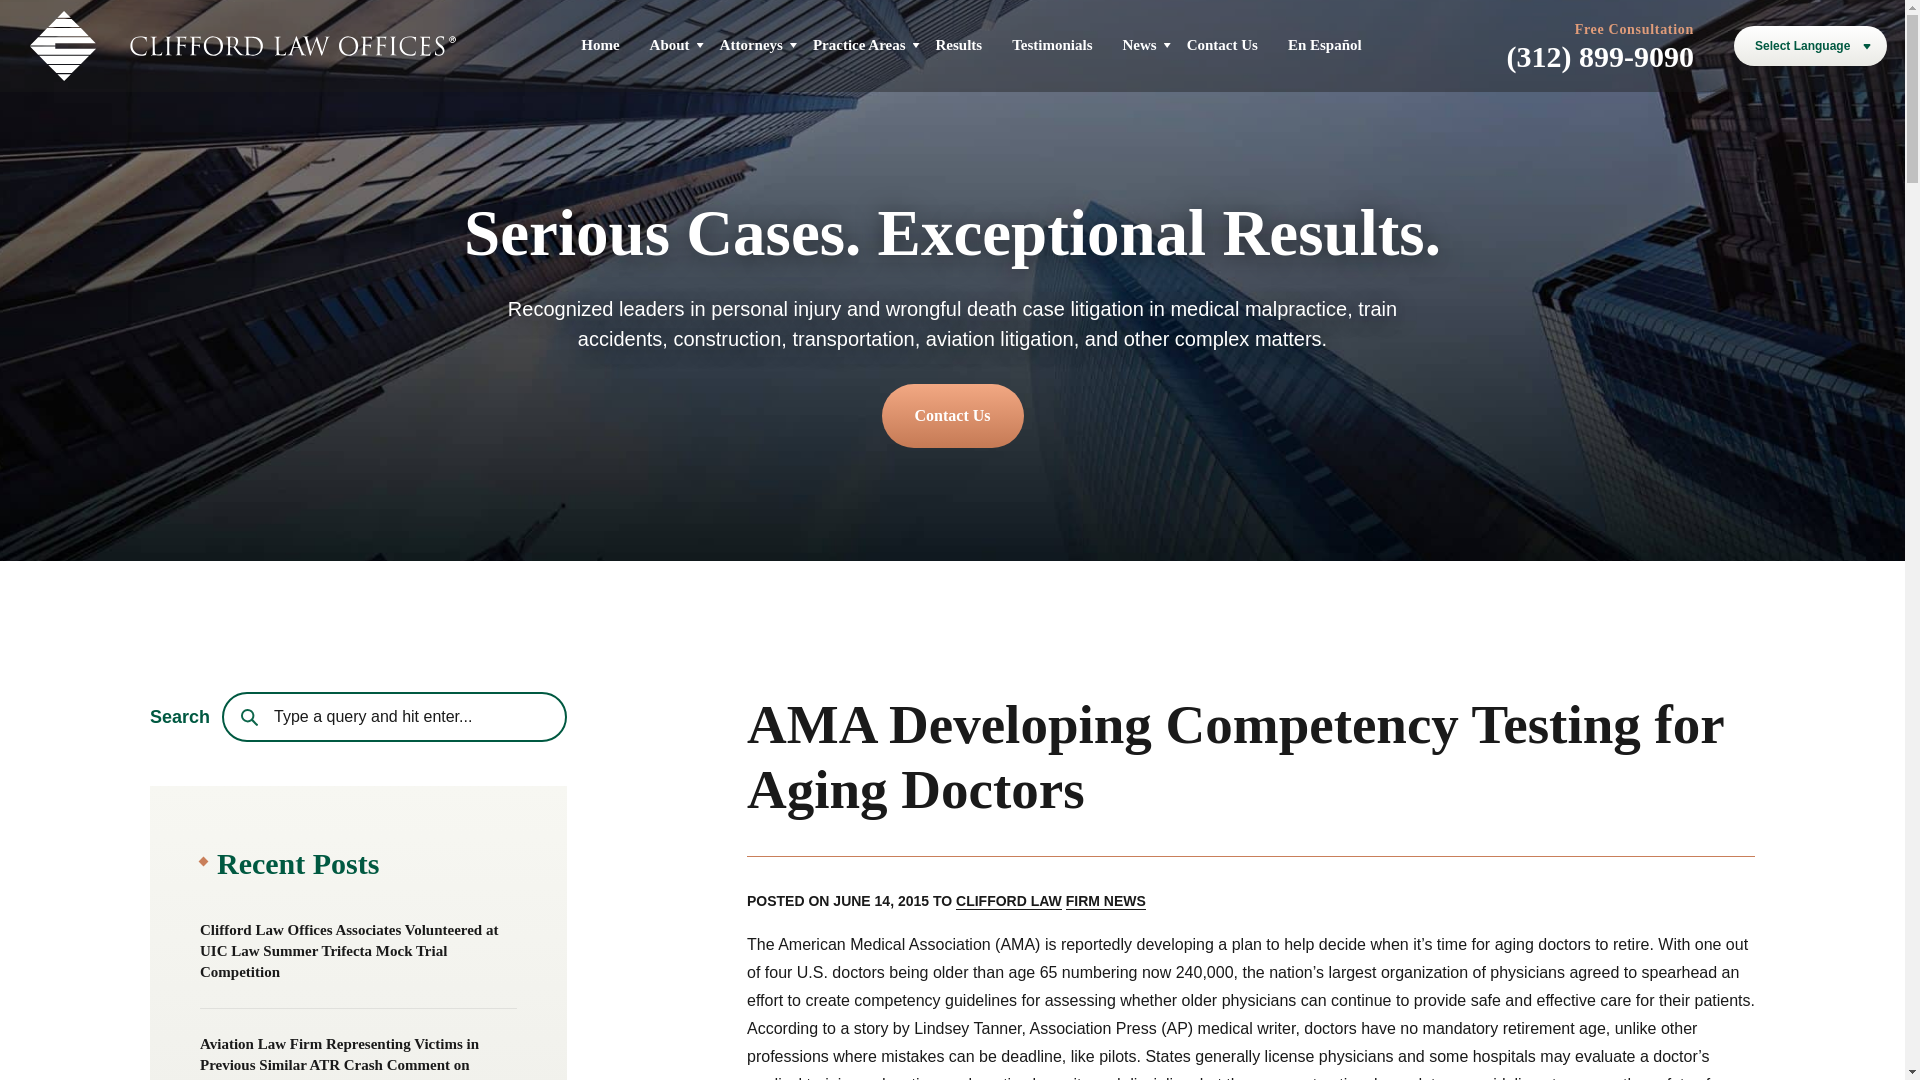 Image resolution: width=1920 pixels, height=1080 pixels. What do you see at coordinates (1008, 902) in the screenshot?
I see `CLIFFORD LAW` at bounding box center [1008, 902].